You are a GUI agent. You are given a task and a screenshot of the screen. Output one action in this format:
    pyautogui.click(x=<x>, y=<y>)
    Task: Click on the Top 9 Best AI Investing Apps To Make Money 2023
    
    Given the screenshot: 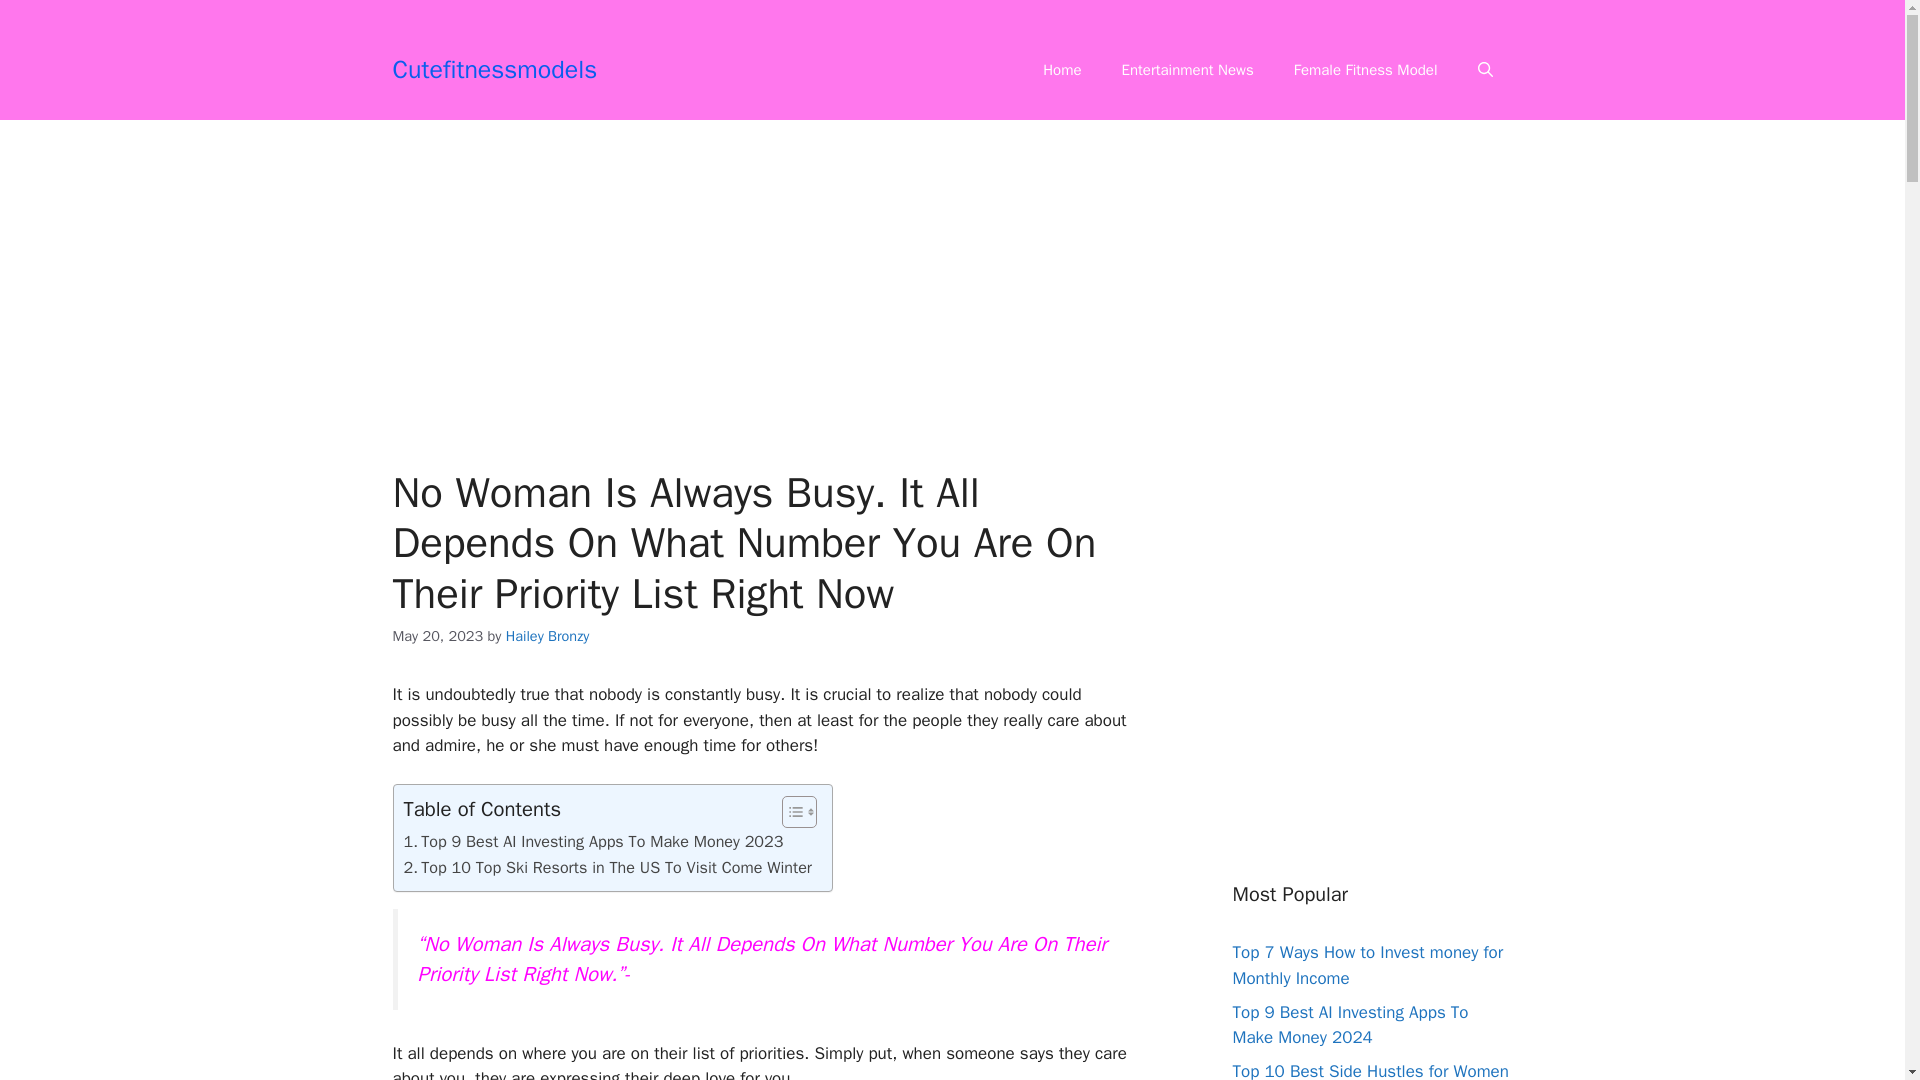 What is the action you would take?
    pyautogui.click(x=593, y=842)
    